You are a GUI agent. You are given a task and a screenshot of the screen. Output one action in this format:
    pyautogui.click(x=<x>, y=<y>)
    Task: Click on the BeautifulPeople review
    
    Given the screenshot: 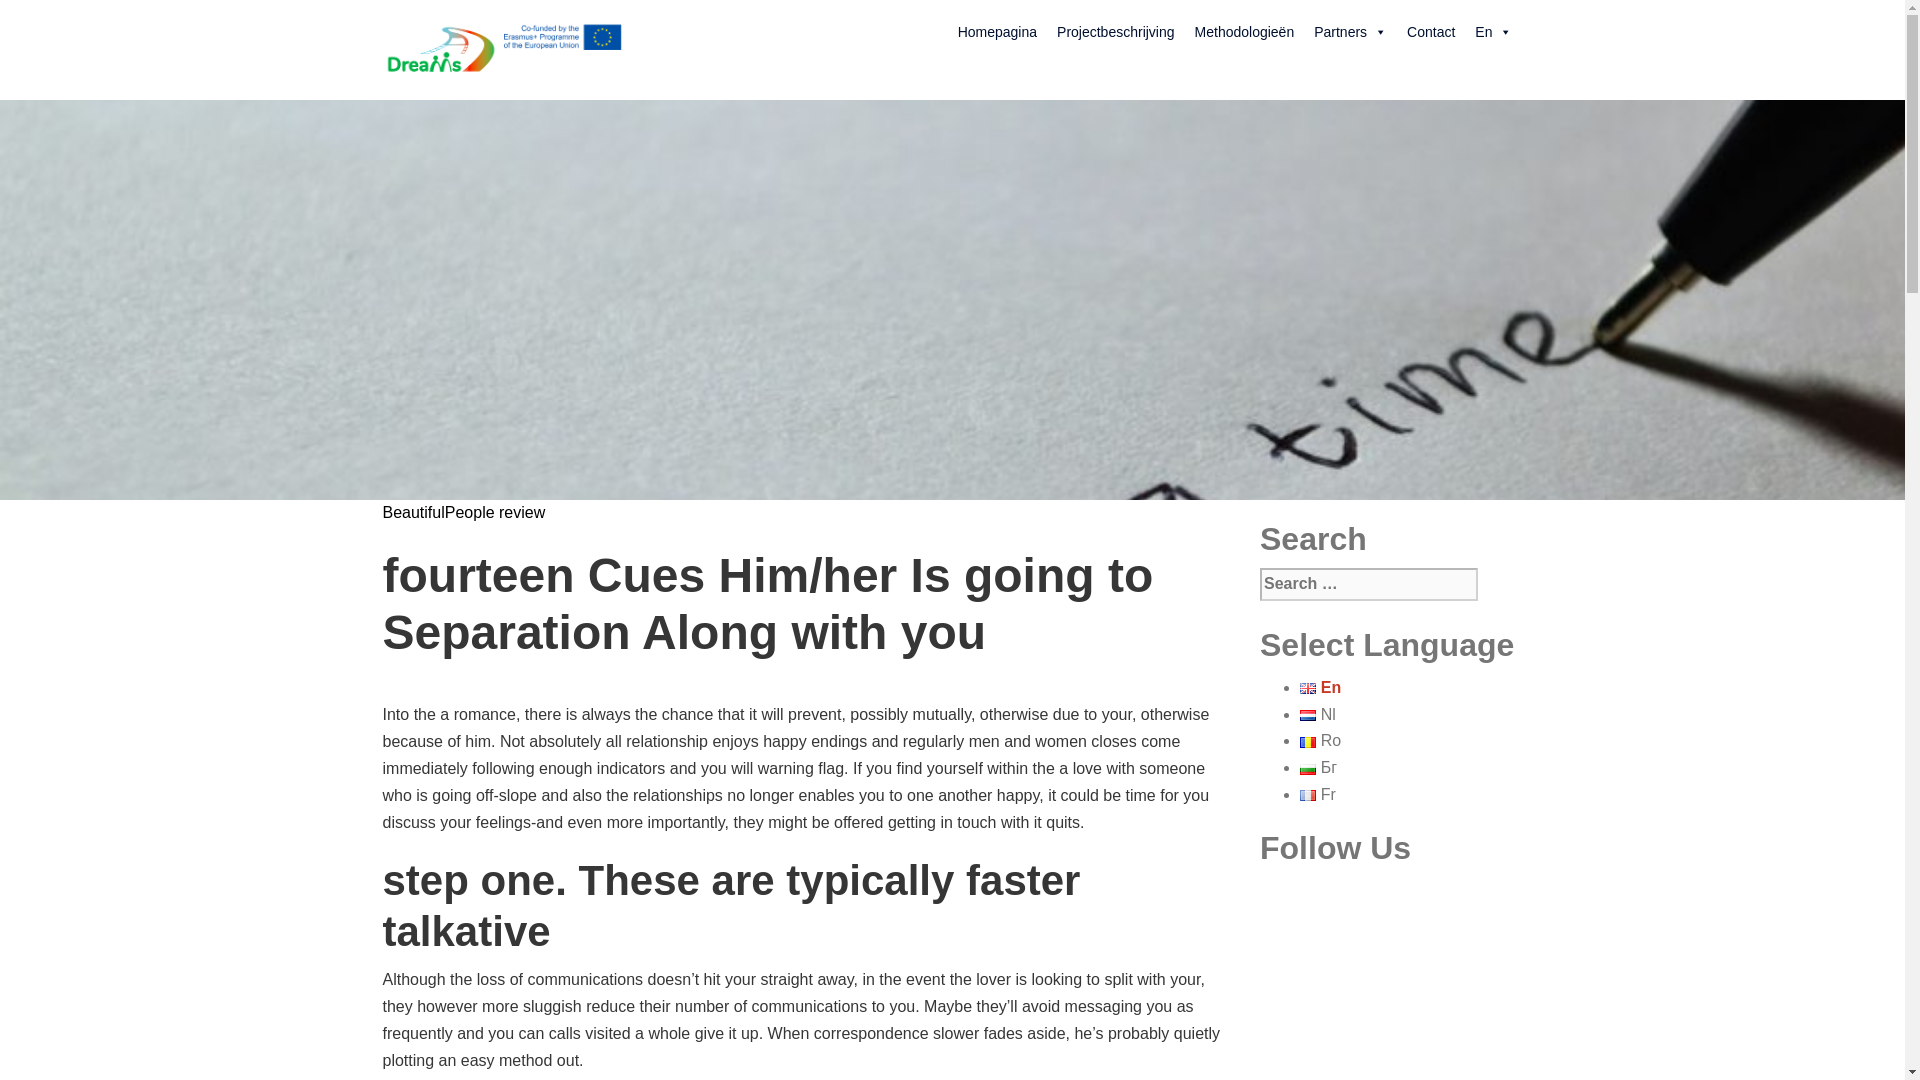 What is the action you would take?
    pyautogui.click(x=464, y=512)
    